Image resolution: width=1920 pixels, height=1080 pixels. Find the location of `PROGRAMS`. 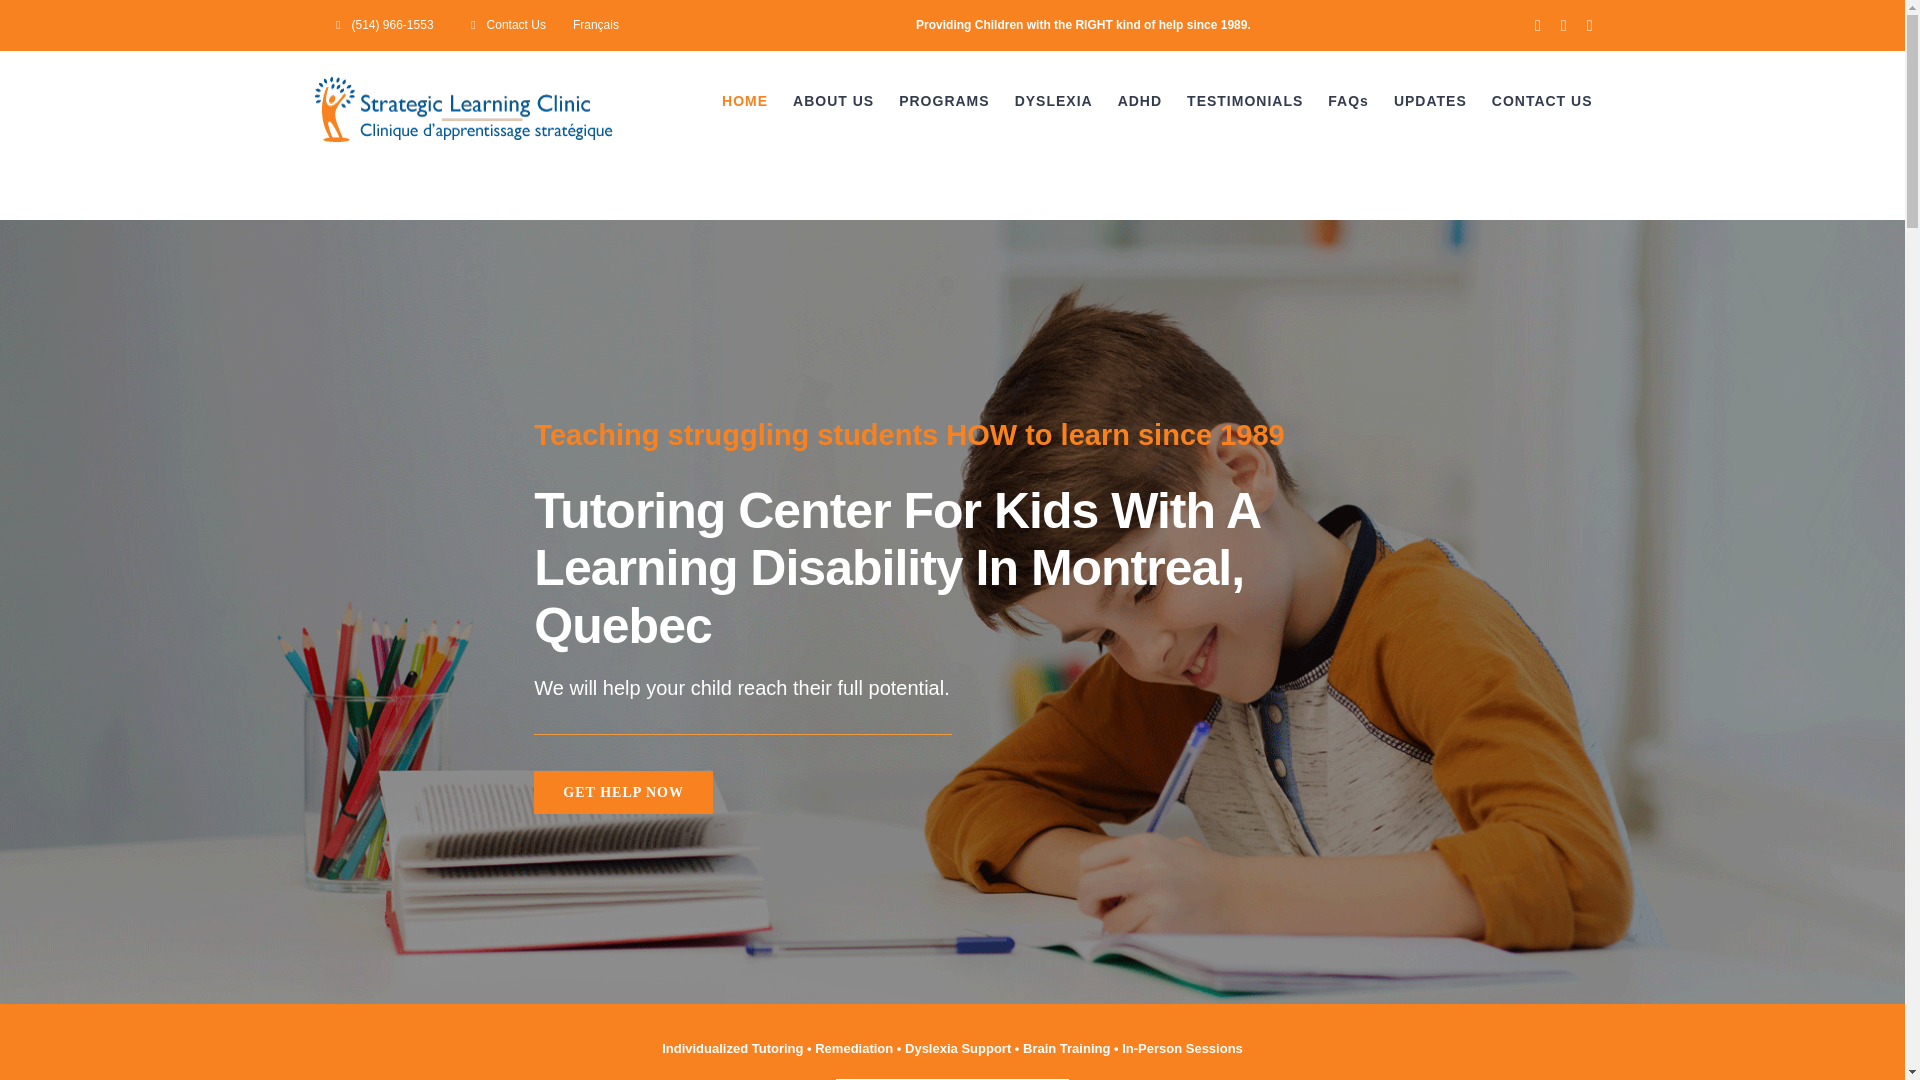

PROGRAMS is located at coordinates (943, 100).